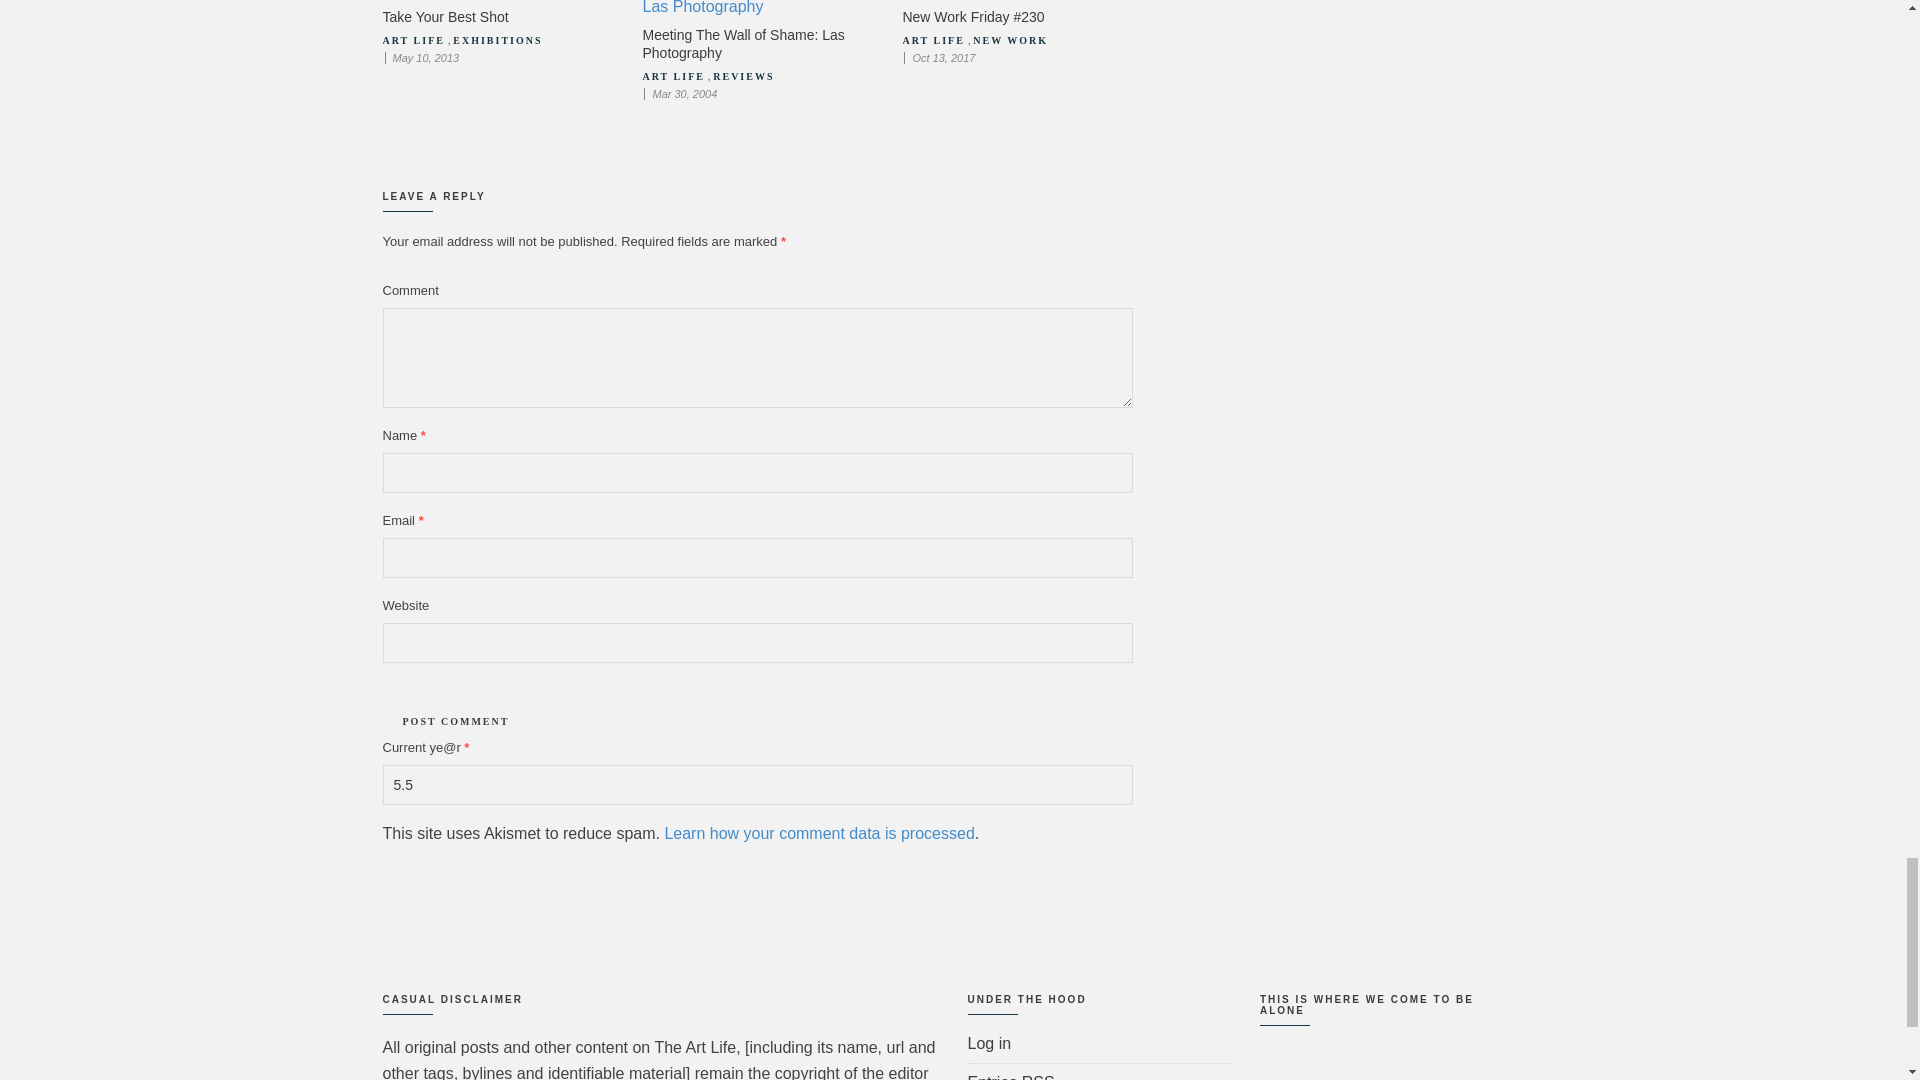 The height and width of the screenshot is (1080, 1920). What do you see at coordinates (742, 76) in the screenshot?
I see `REVIEWS` at bounding box center [742, 76].